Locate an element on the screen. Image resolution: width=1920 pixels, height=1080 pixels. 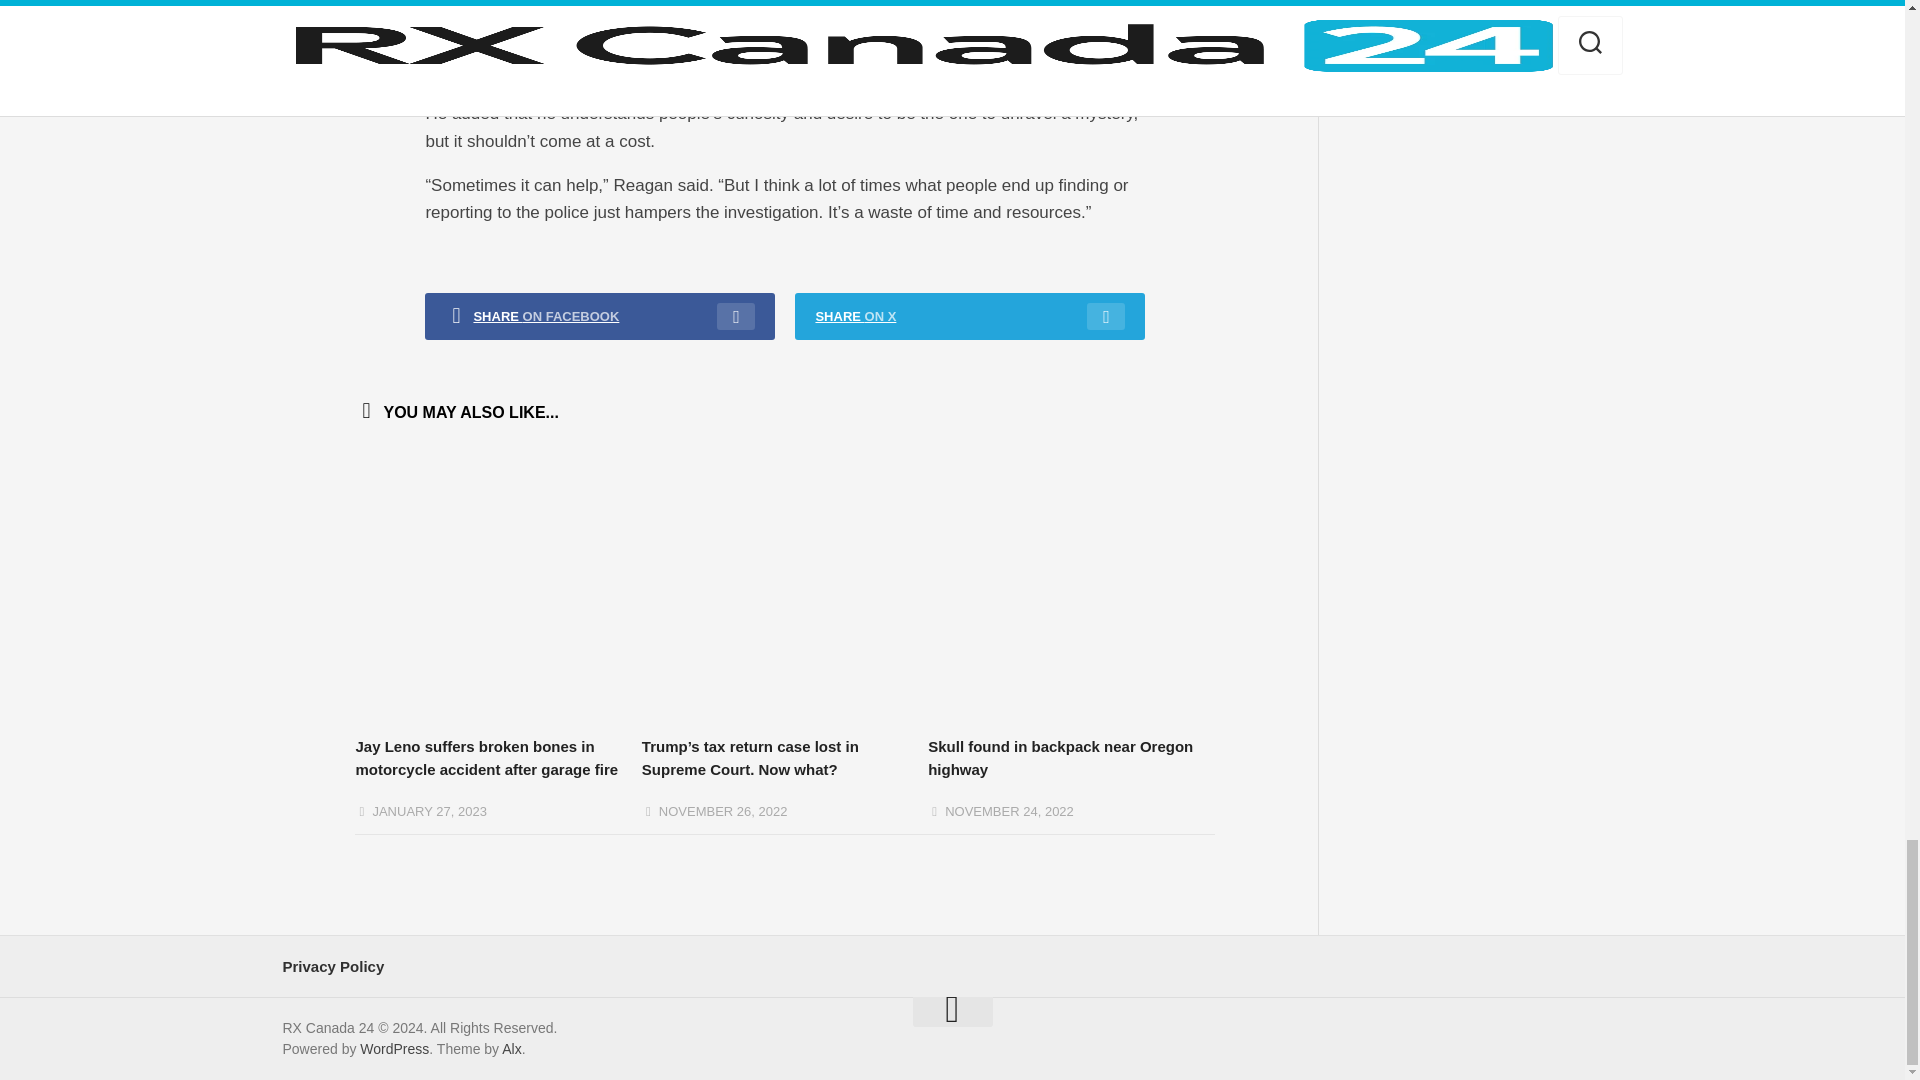
SHARE ON FACEBOOK is located at coordinates (600, 316).